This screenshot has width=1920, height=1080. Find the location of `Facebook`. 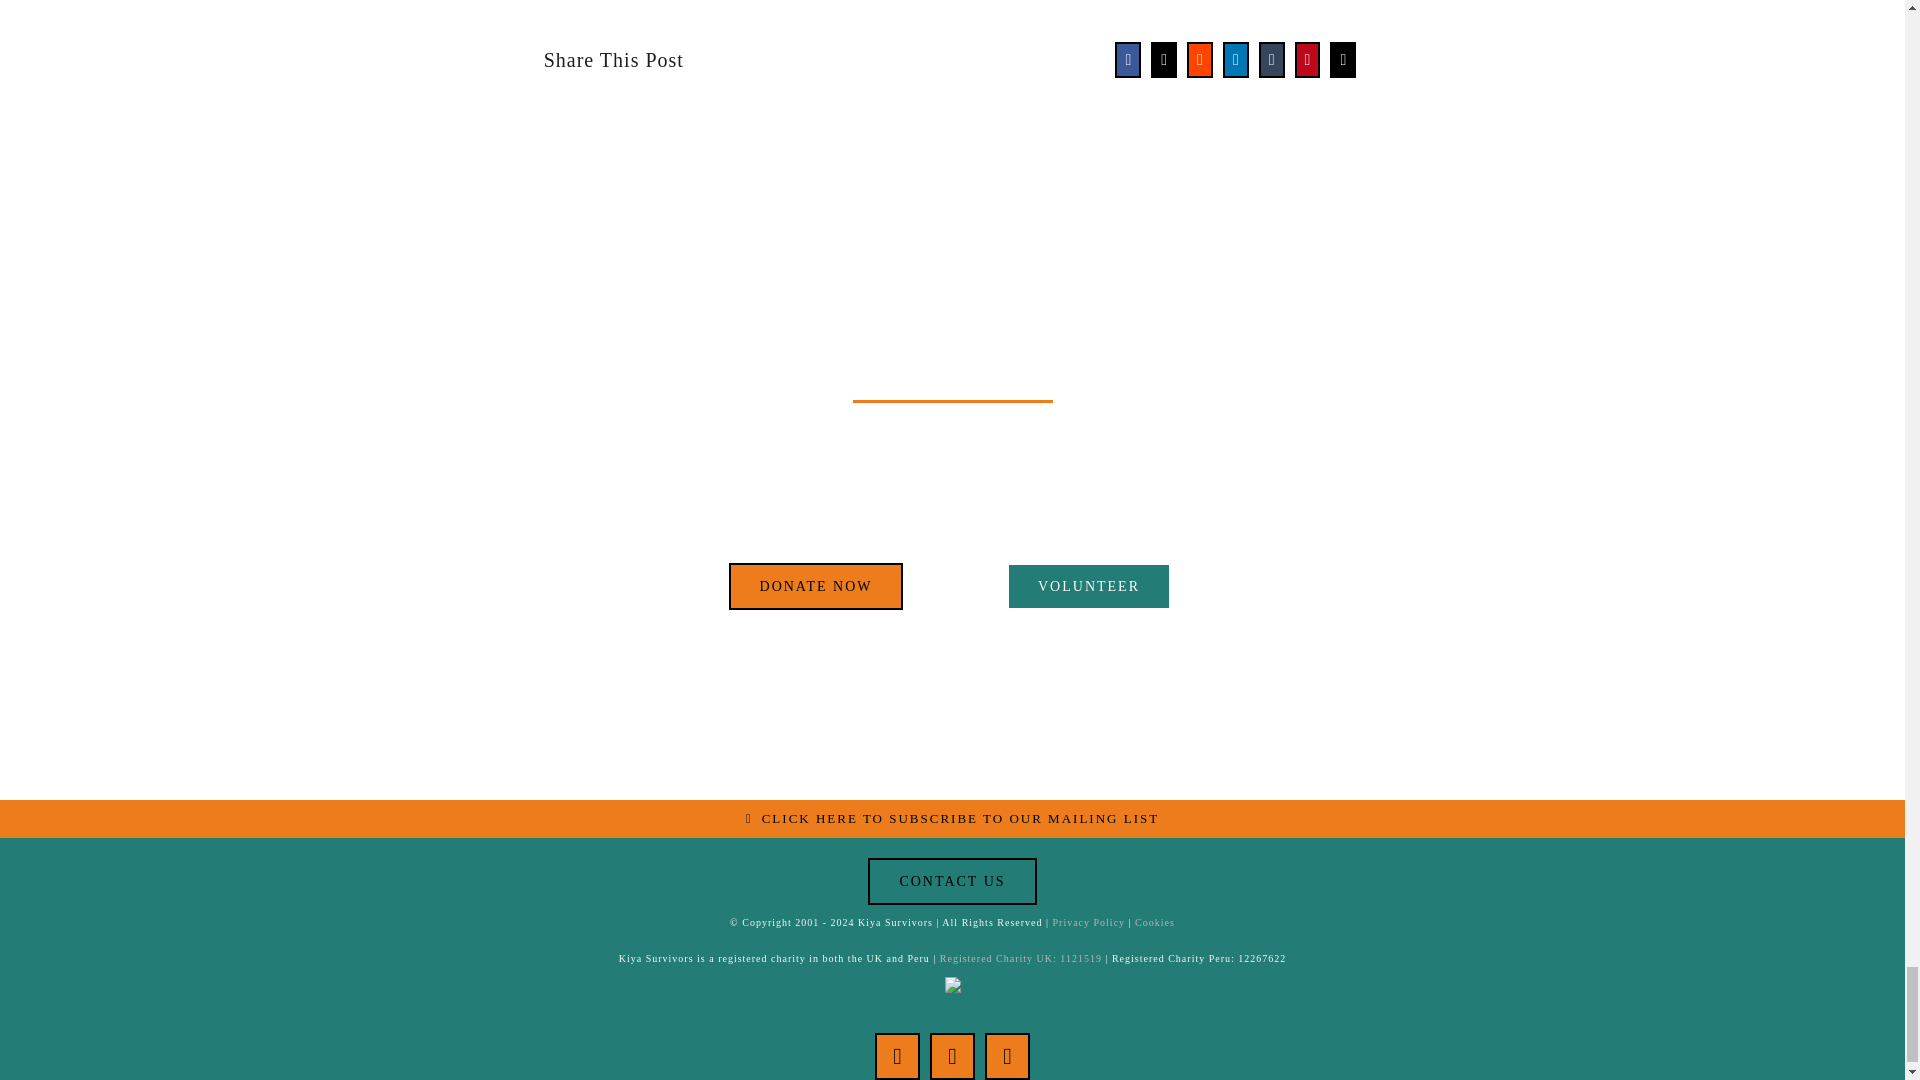

Facebook is located at coordinates (897, 1056).